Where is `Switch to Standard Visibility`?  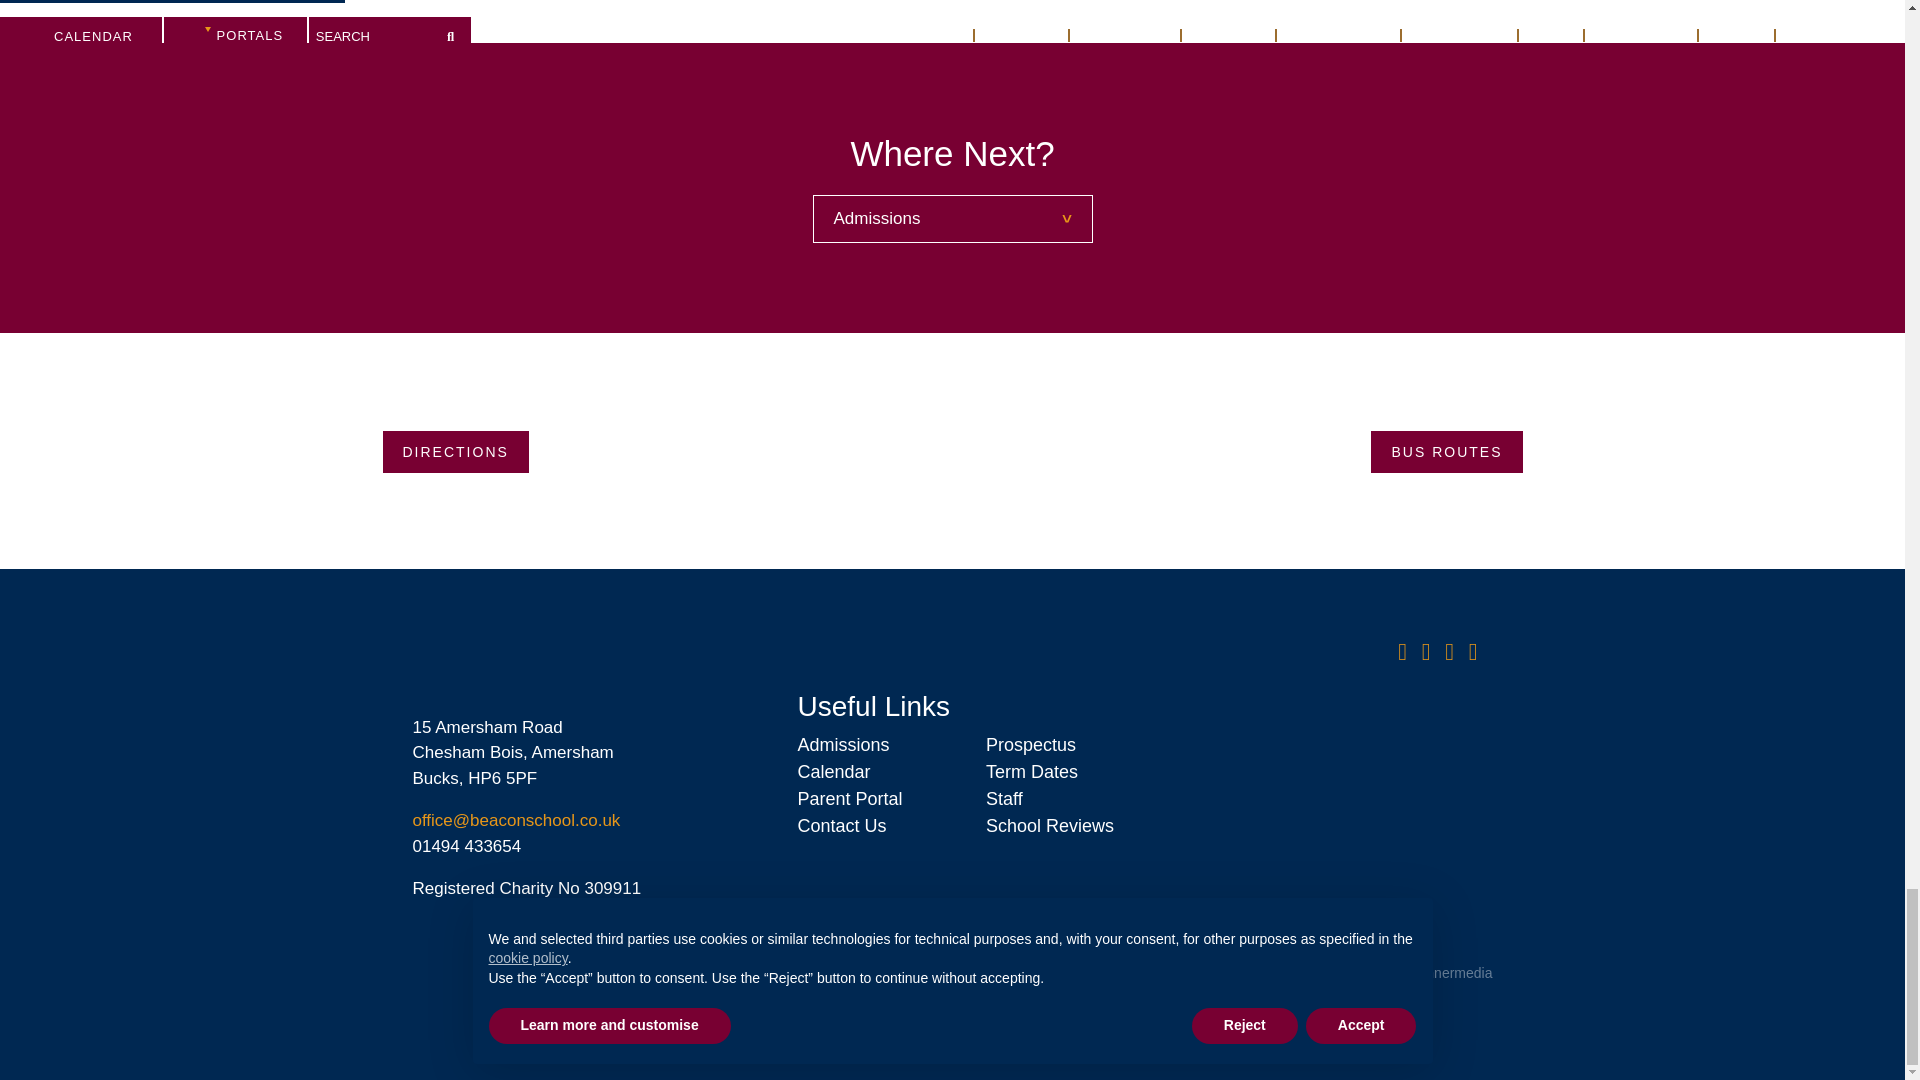
Switch to Standard Visibility is located at coordinates (917, 942).